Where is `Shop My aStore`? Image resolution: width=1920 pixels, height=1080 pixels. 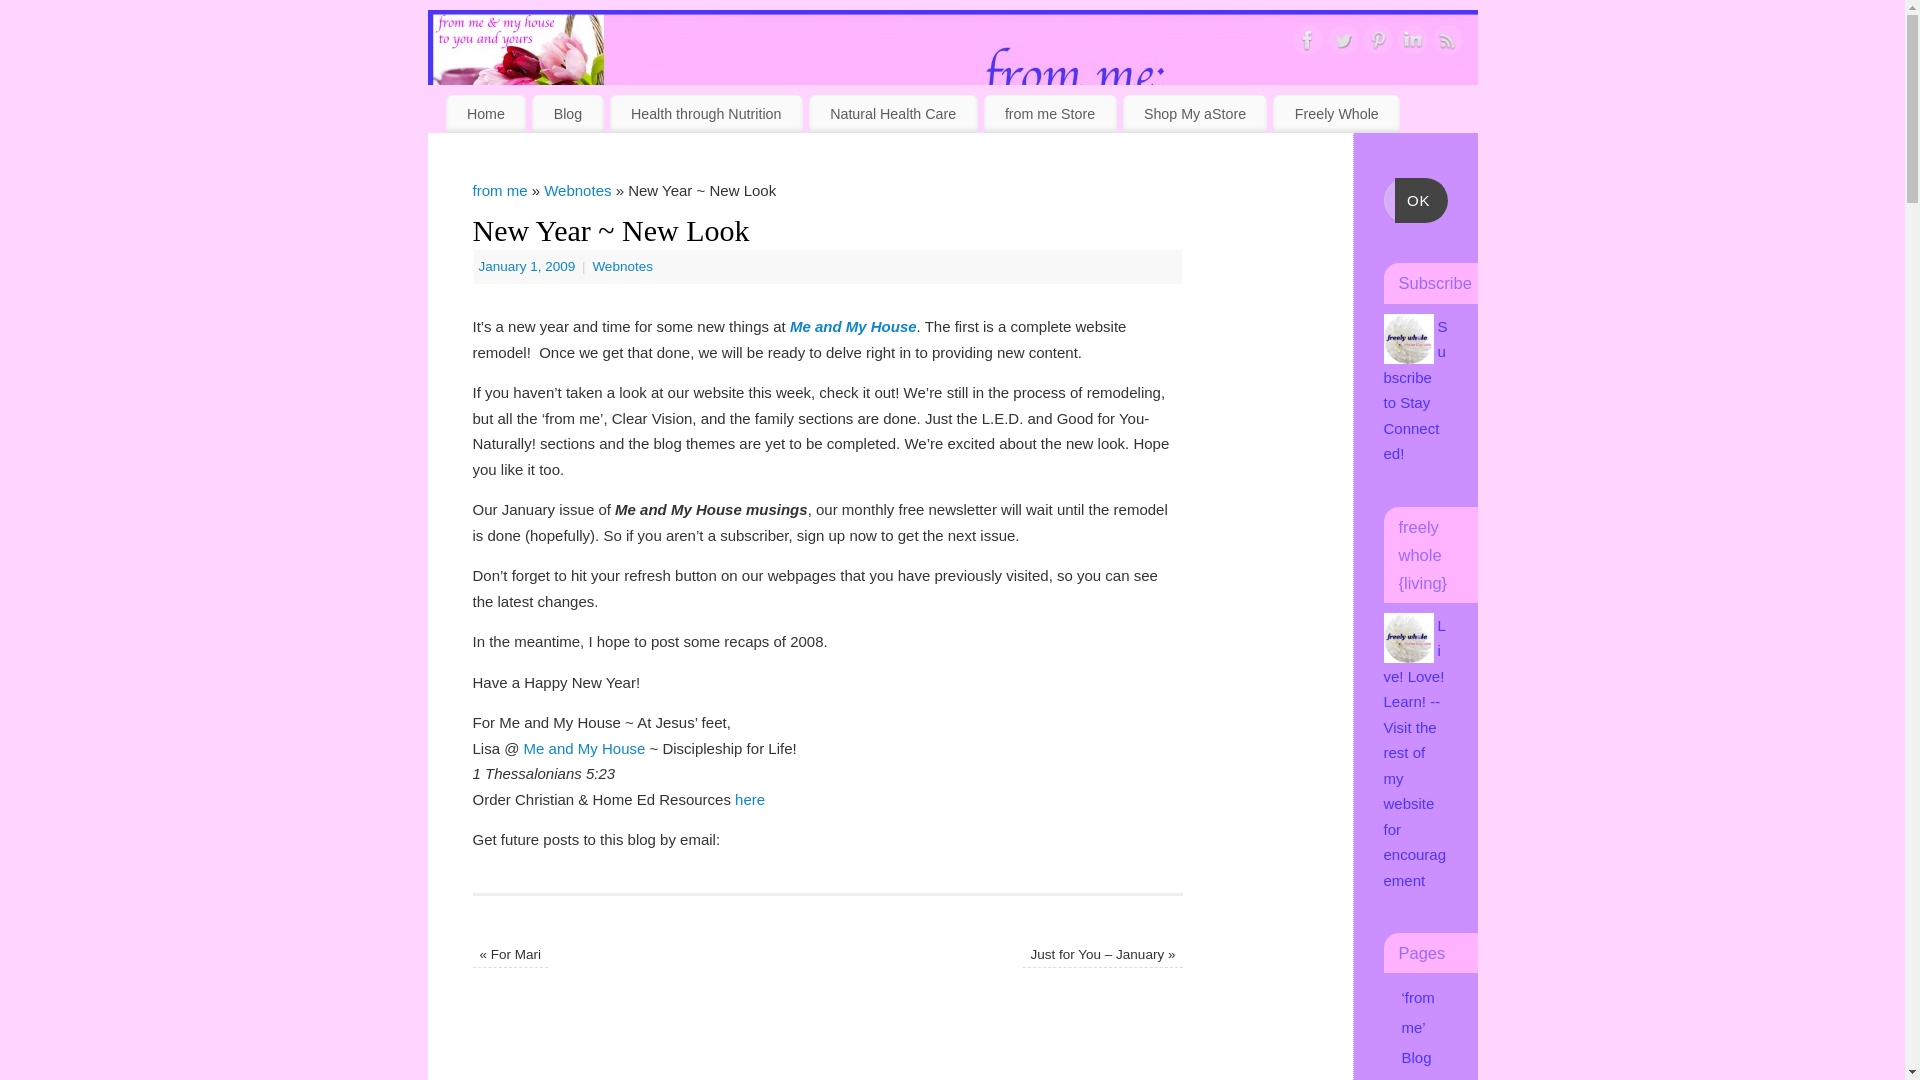 Shop My aStore is located at coordinates (1195, 114).